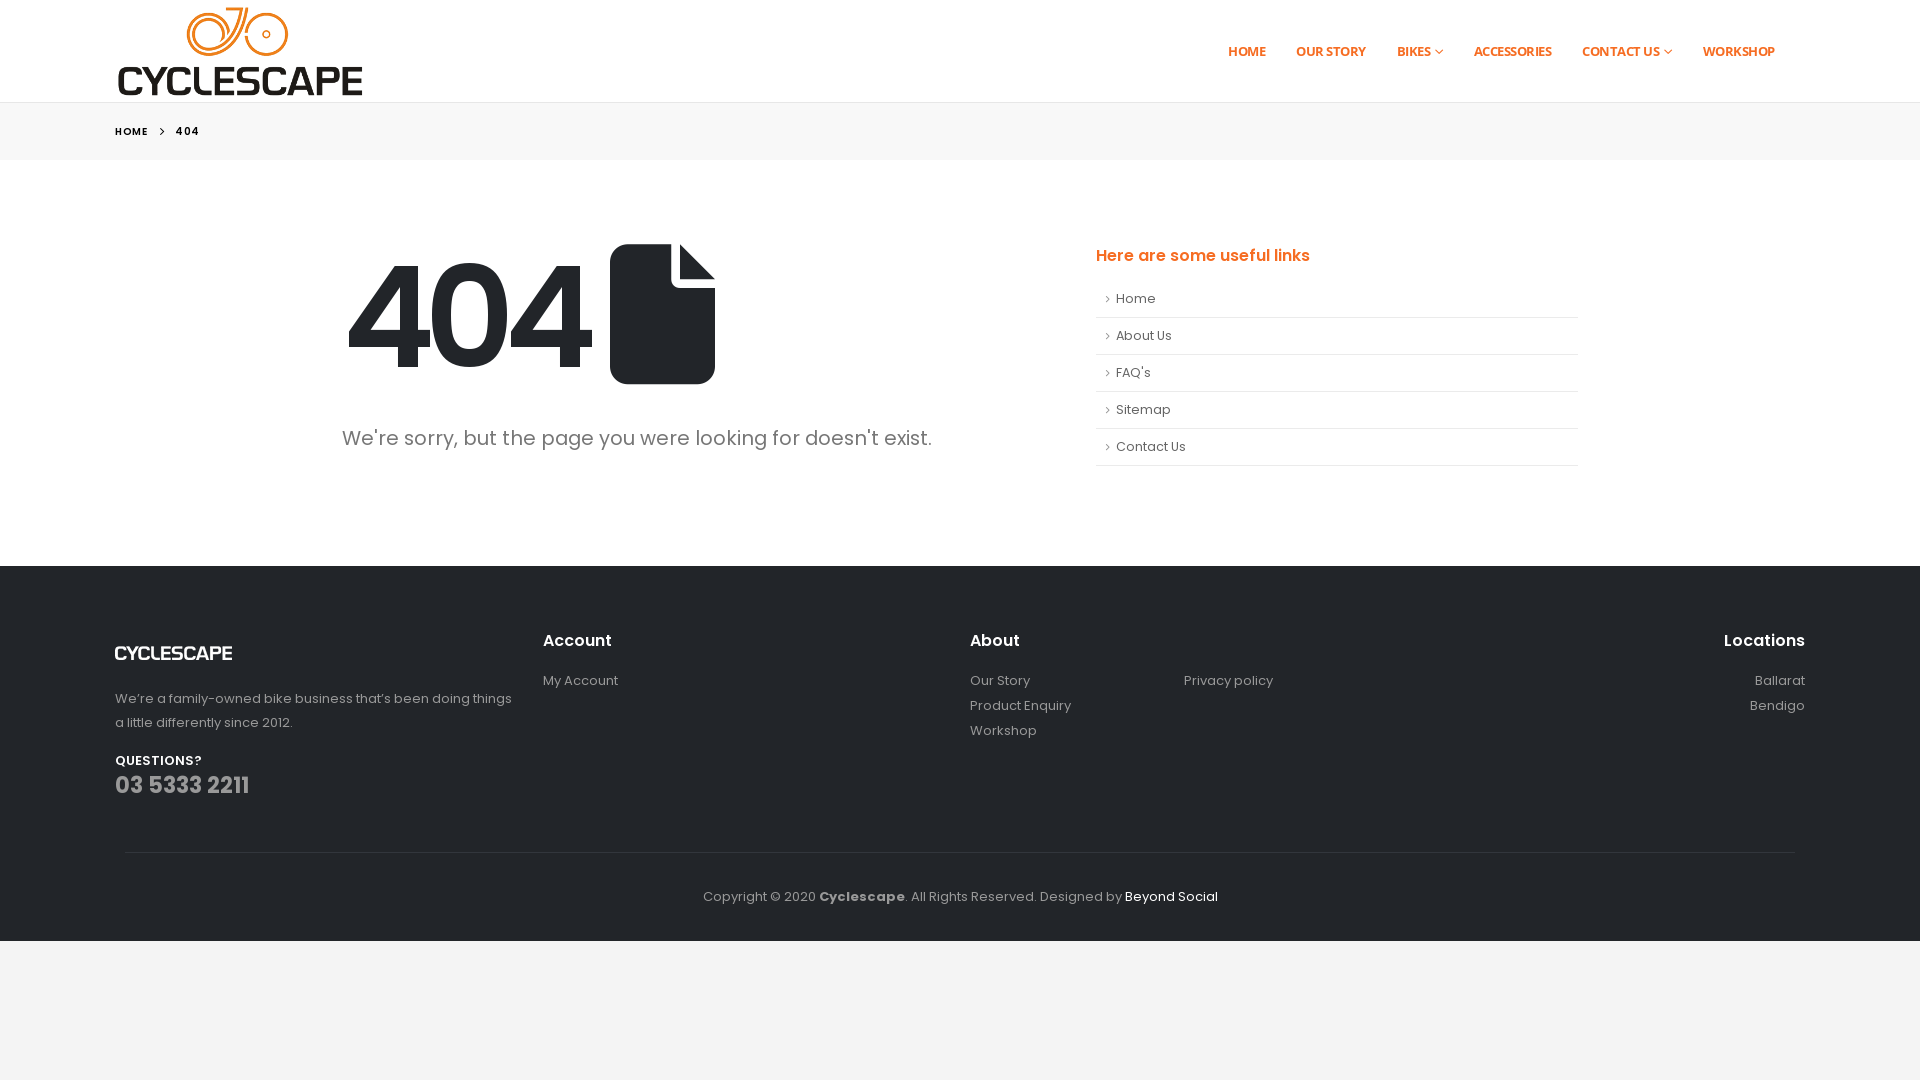  Describe the element at coordinates (1337, 300) in the screenshot. I see `Home` at that location.